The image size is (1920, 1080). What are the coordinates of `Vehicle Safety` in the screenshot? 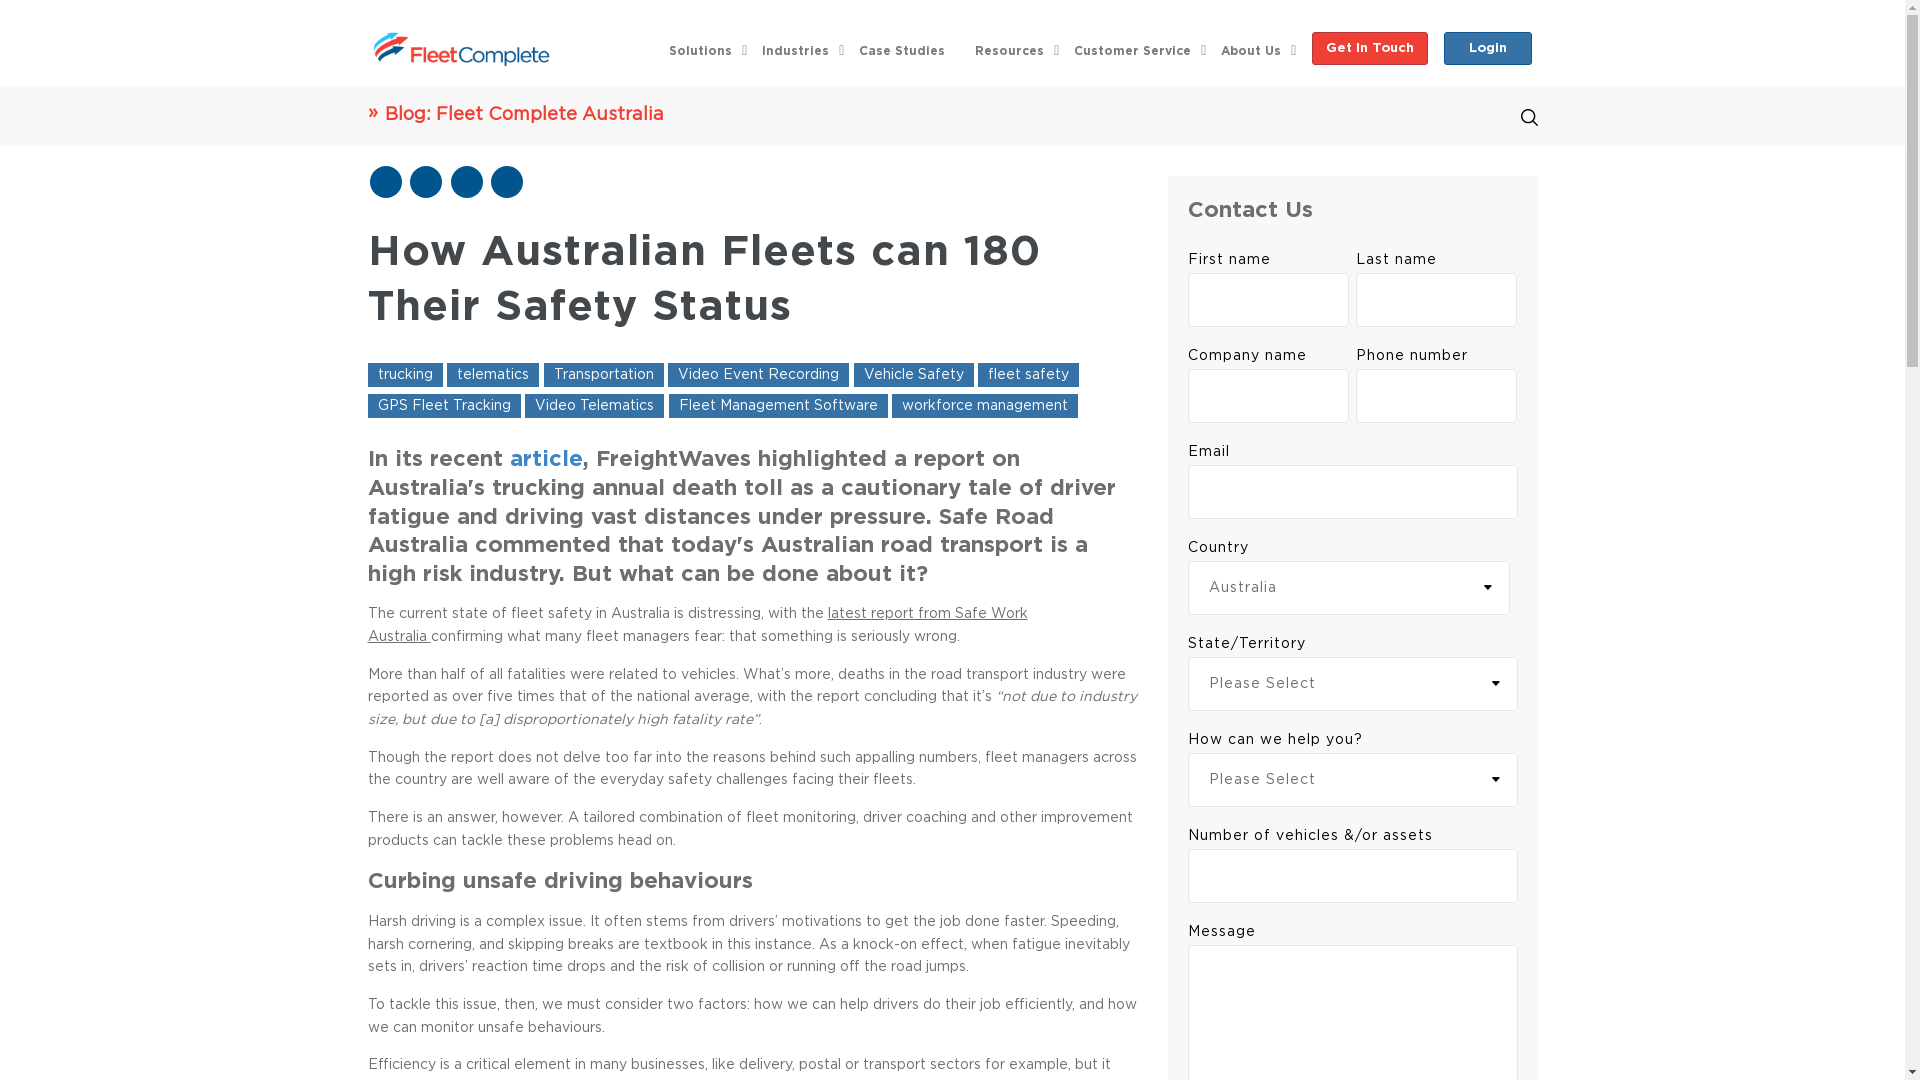 It's located at (914, 375).